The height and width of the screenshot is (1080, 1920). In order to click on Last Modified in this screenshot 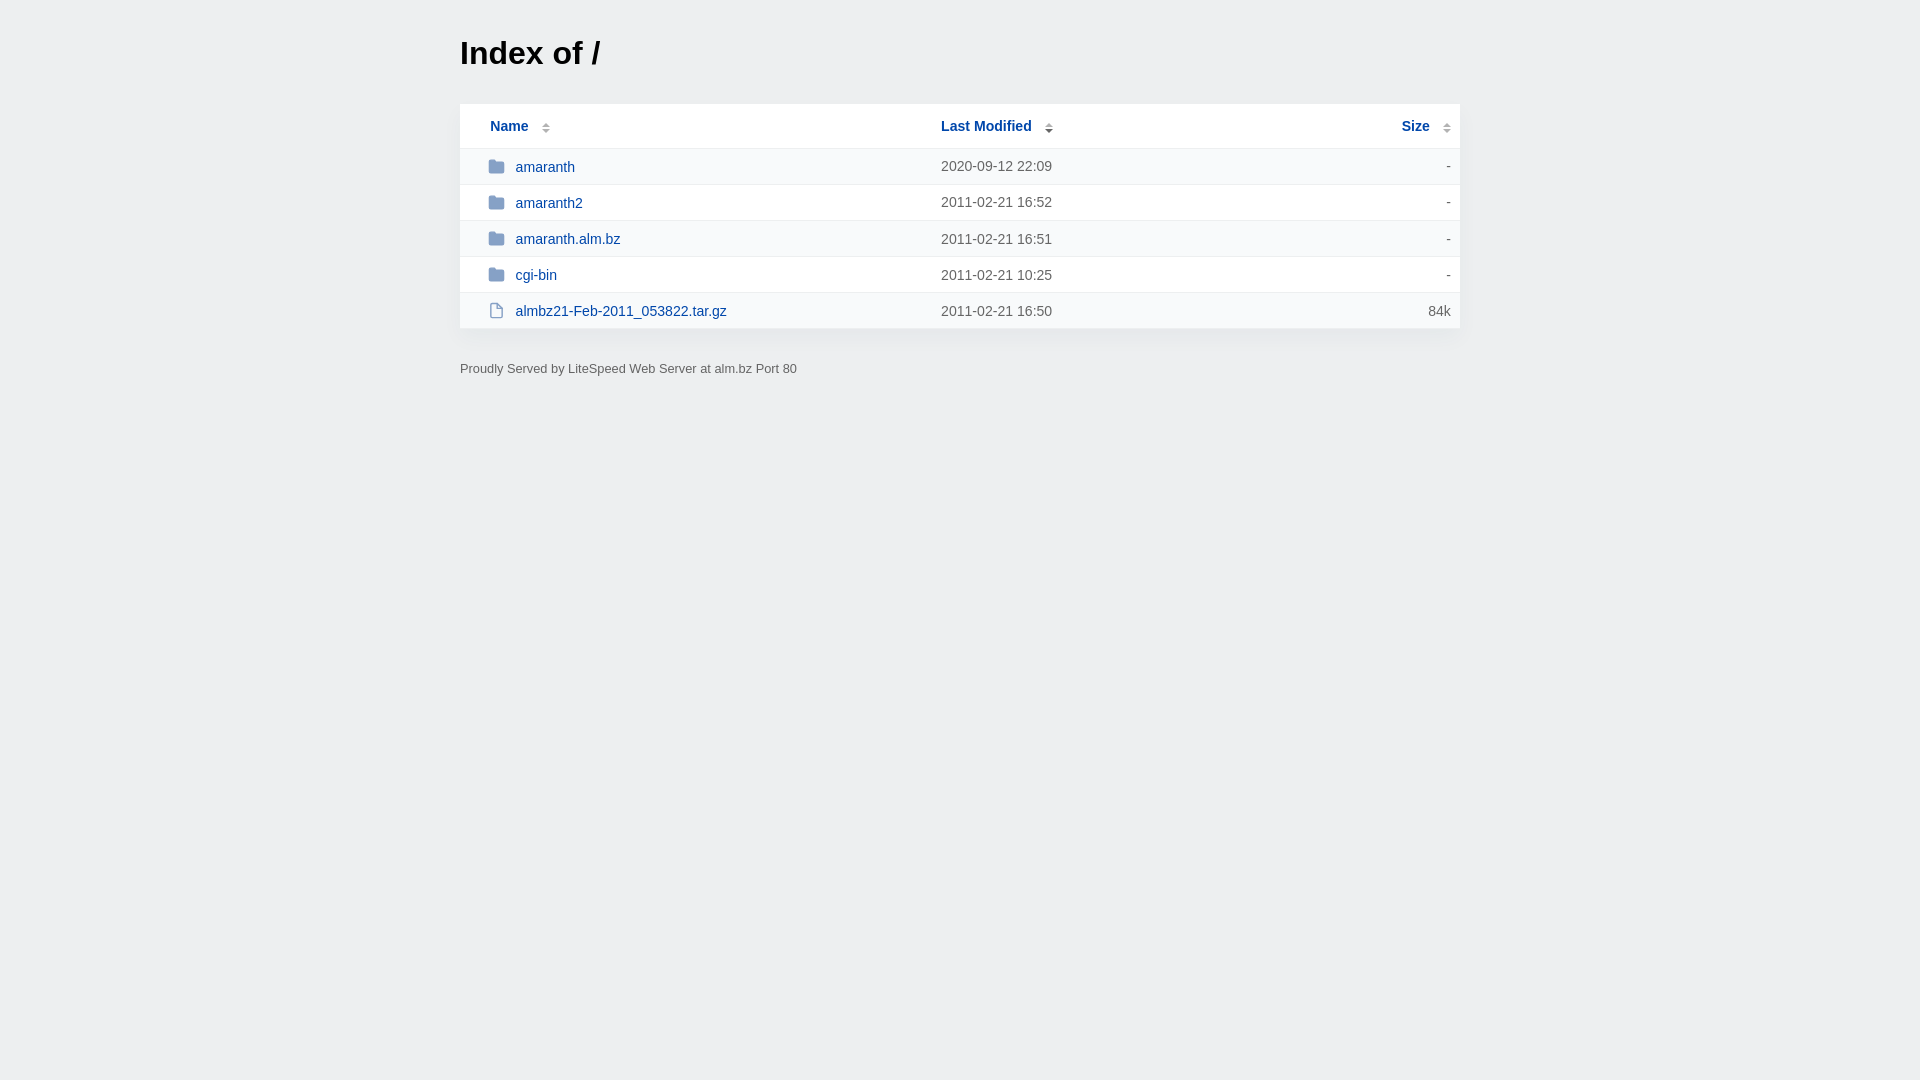, I will do `click(997, 126)`.